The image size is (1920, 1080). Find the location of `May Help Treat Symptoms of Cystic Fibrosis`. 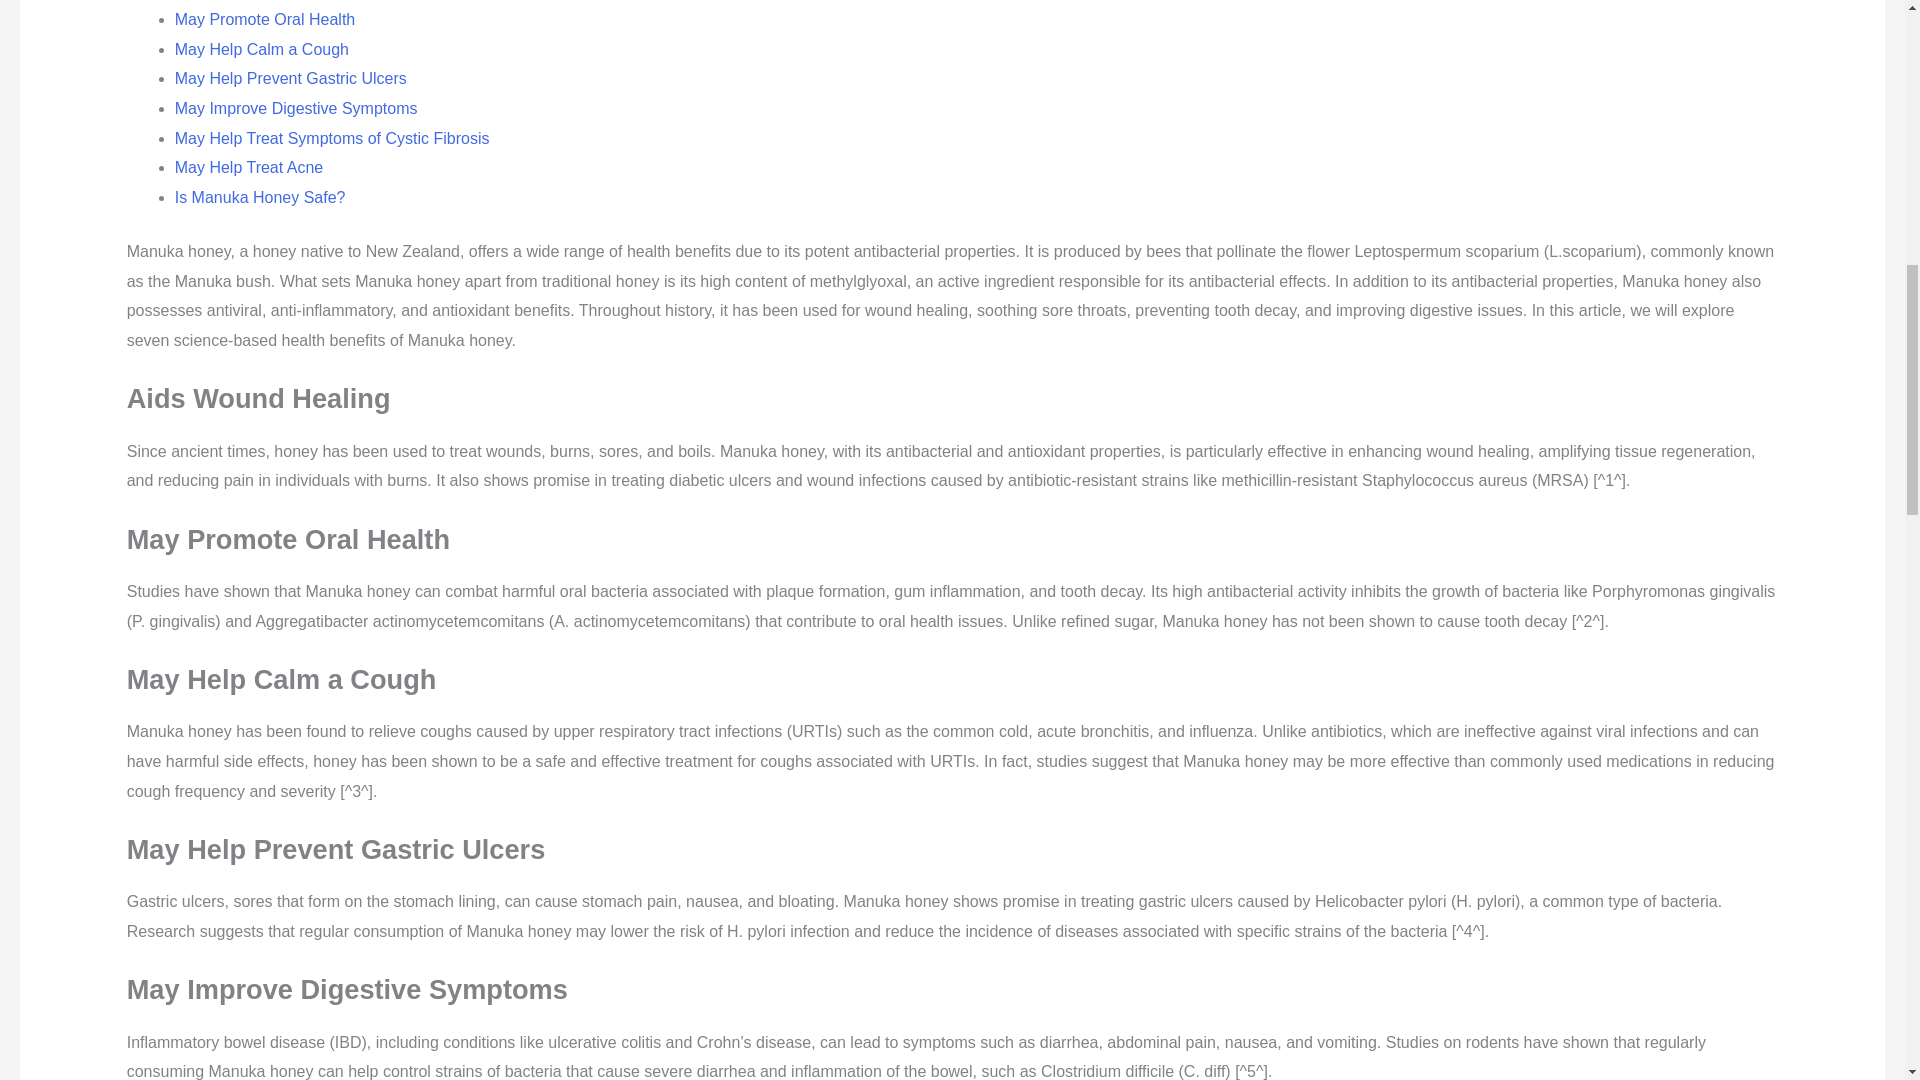

May Help Treat Symptoms of Cystic Fibrosis is located at coordinates (332, 138).